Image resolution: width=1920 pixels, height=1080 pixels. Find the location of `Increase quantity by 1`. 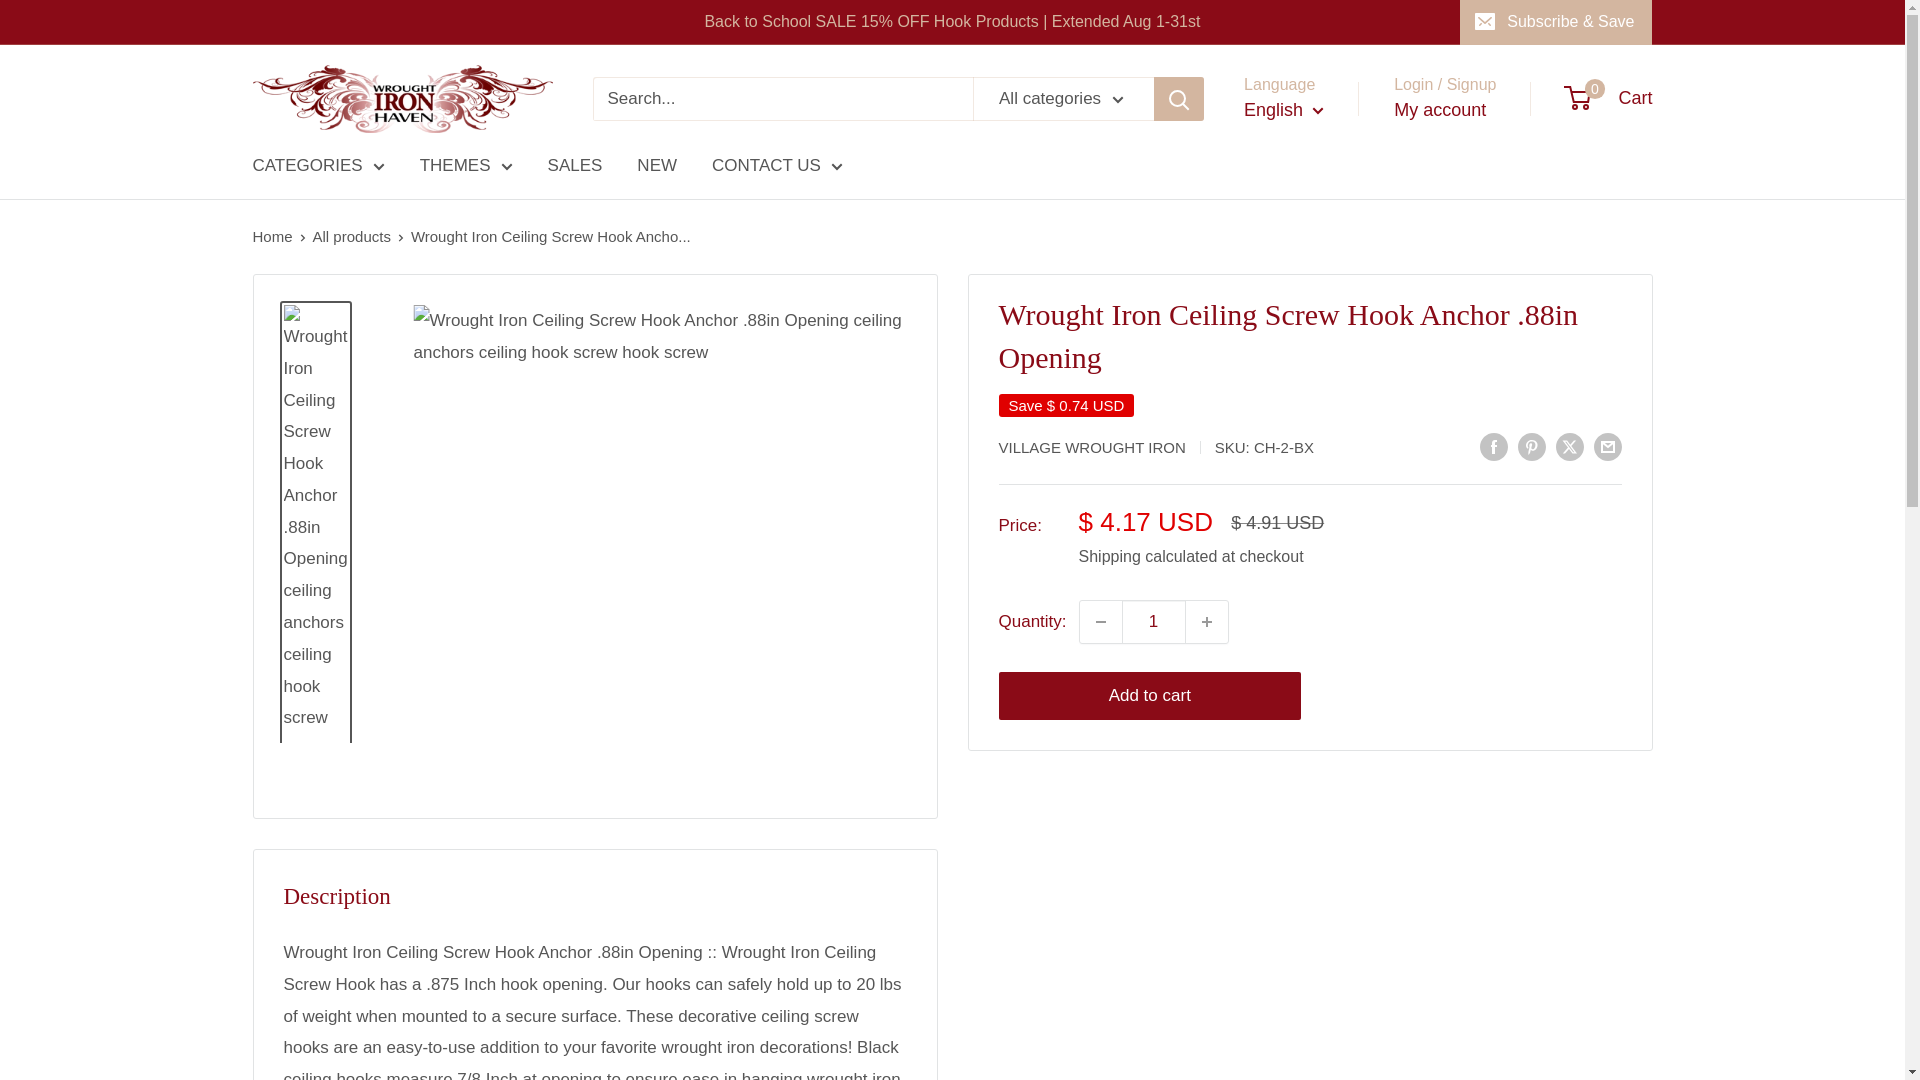

Increase quantity by 1 is located at coordinates (1207, 620).